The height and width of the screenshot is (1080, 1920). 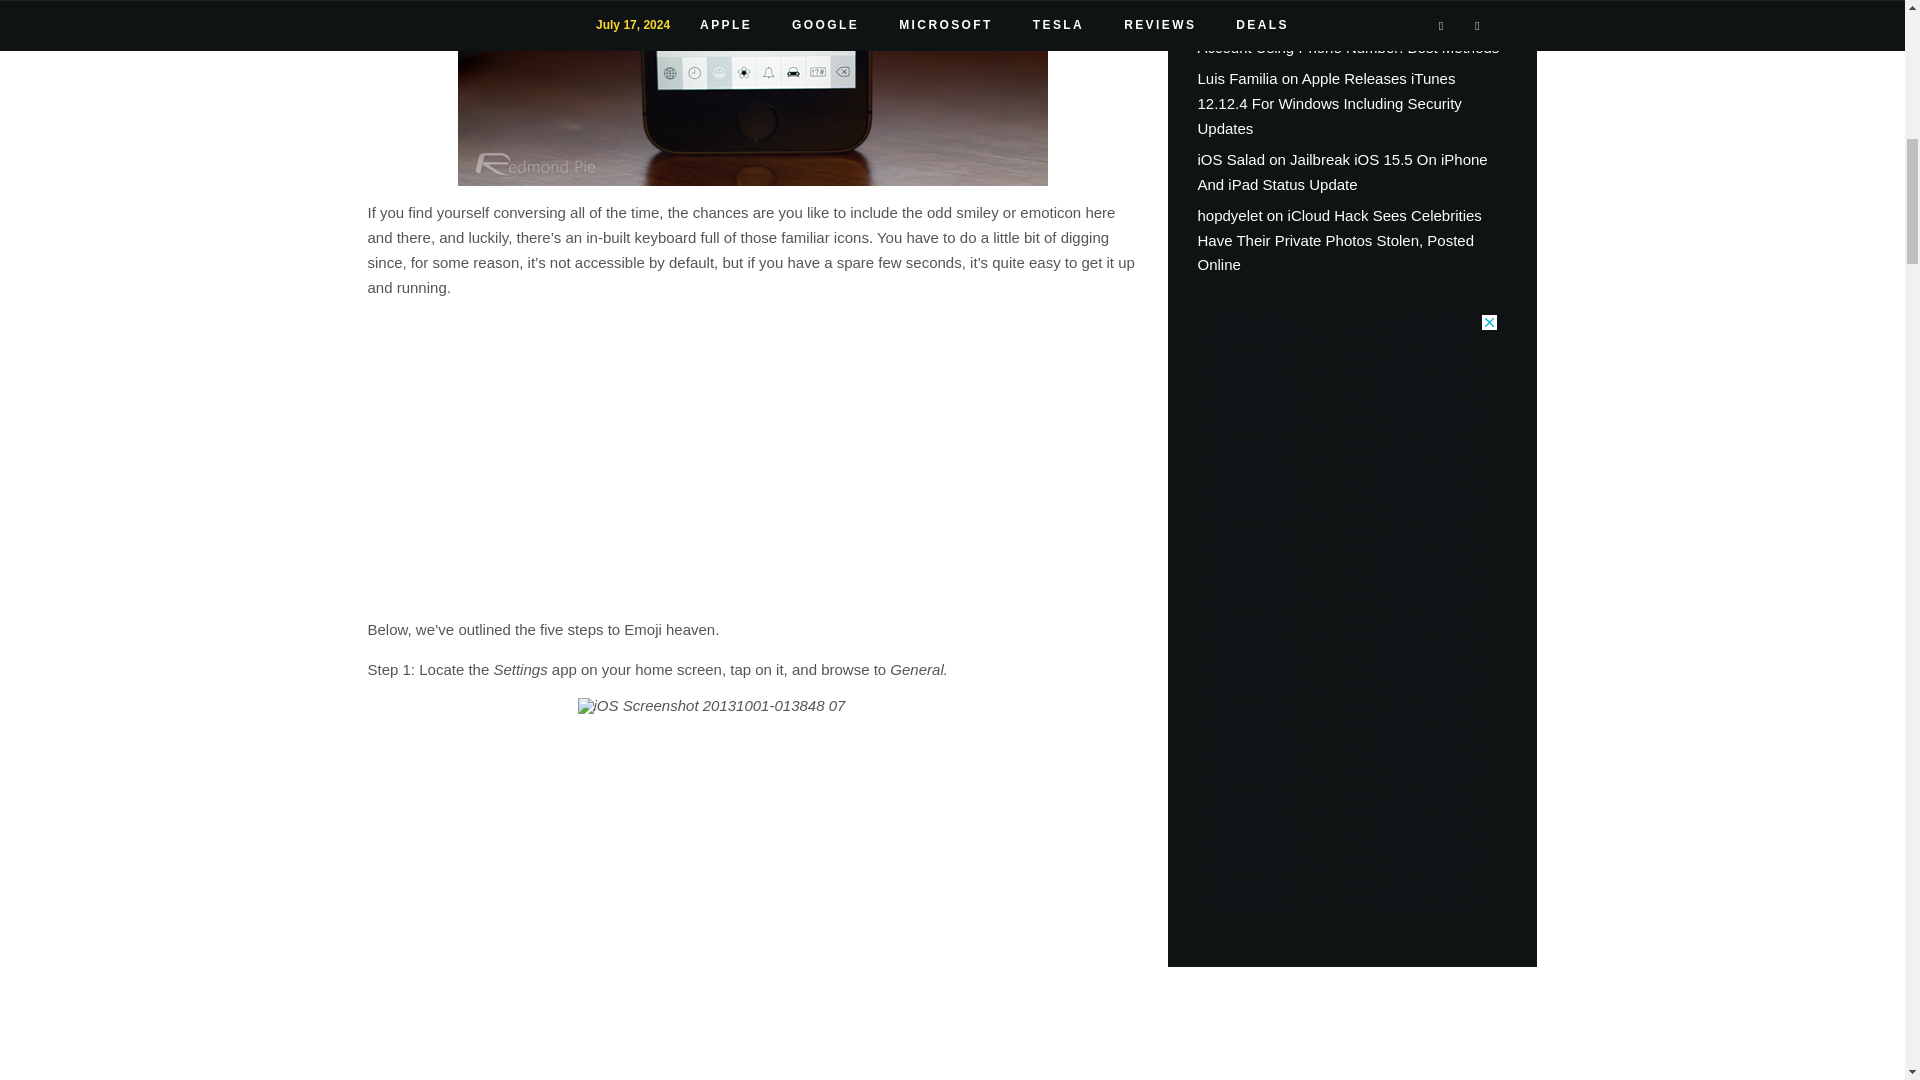 I want to click on iOS Screenshot 20131001-013848 07, so click(x=752, y=888).